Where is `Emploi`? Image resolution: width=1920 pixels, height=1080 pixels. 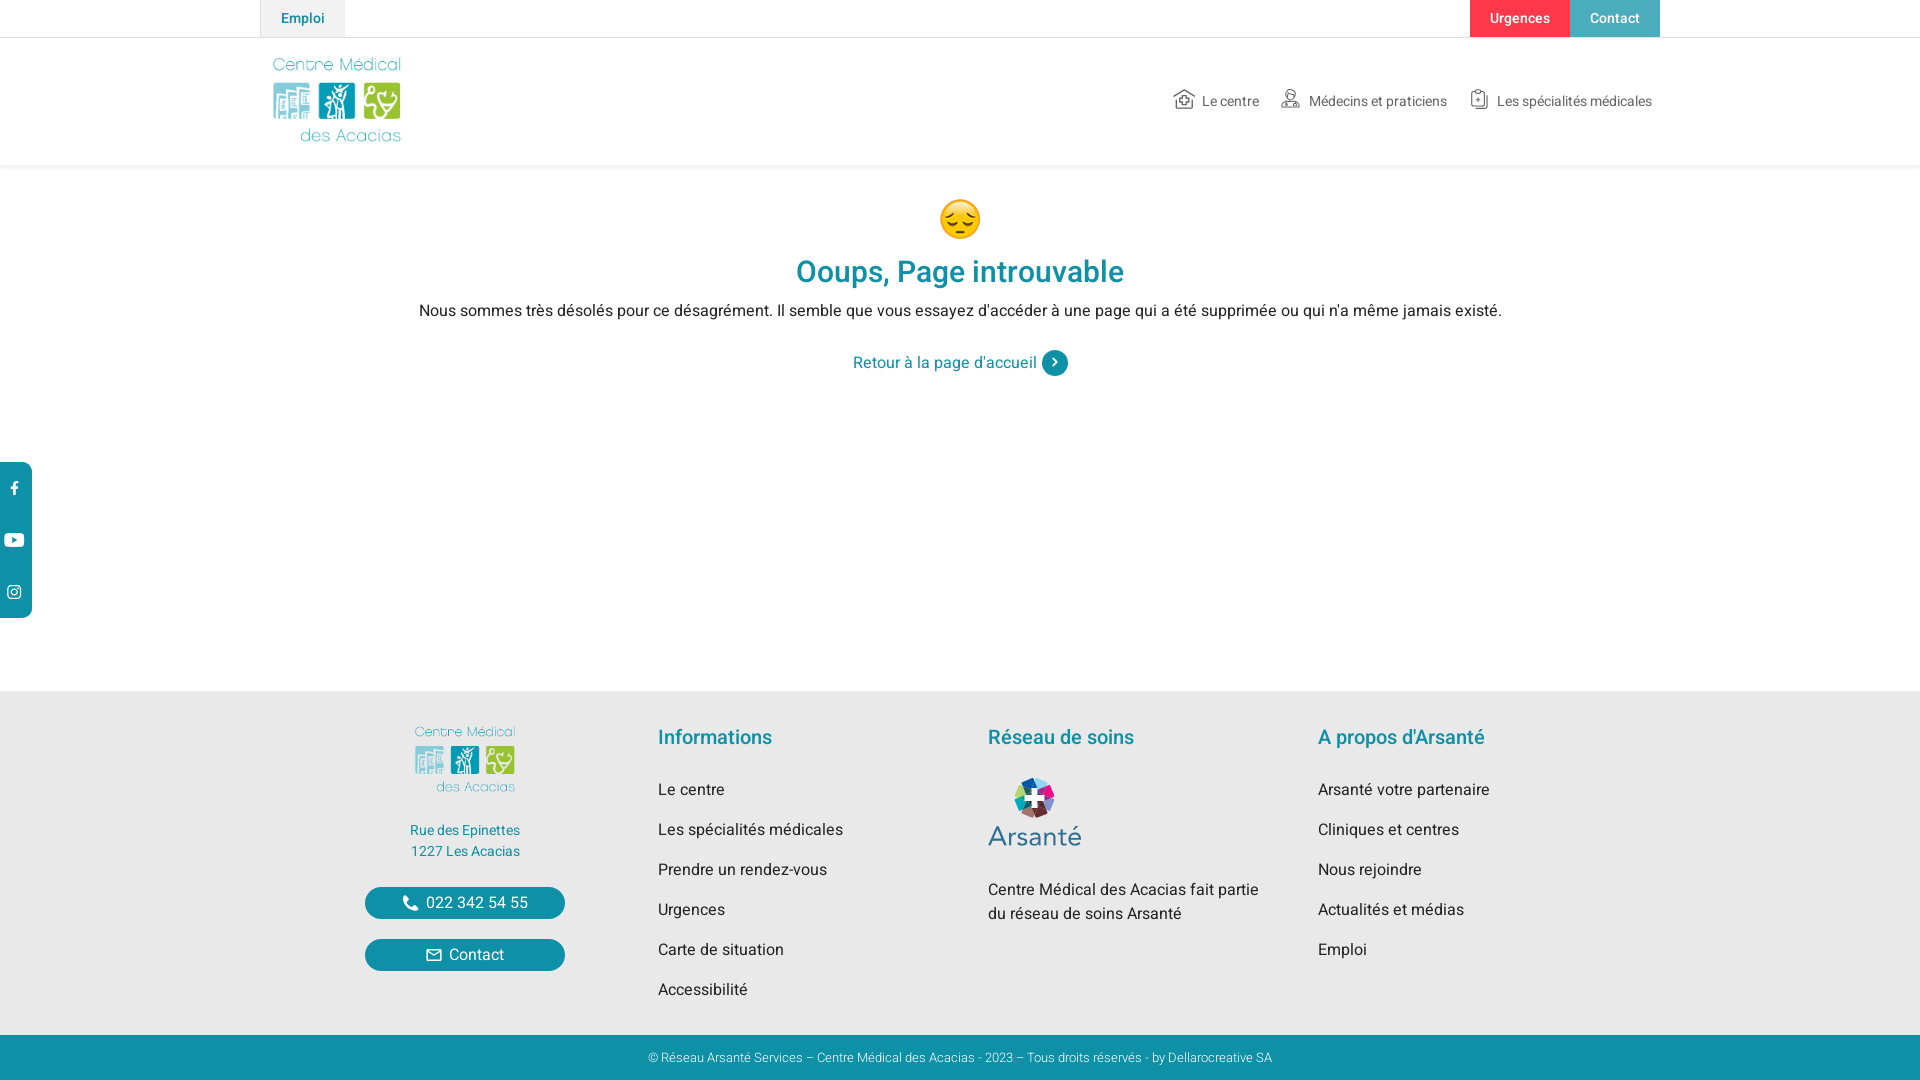 Emploi is located at coordinates (1342, 950).